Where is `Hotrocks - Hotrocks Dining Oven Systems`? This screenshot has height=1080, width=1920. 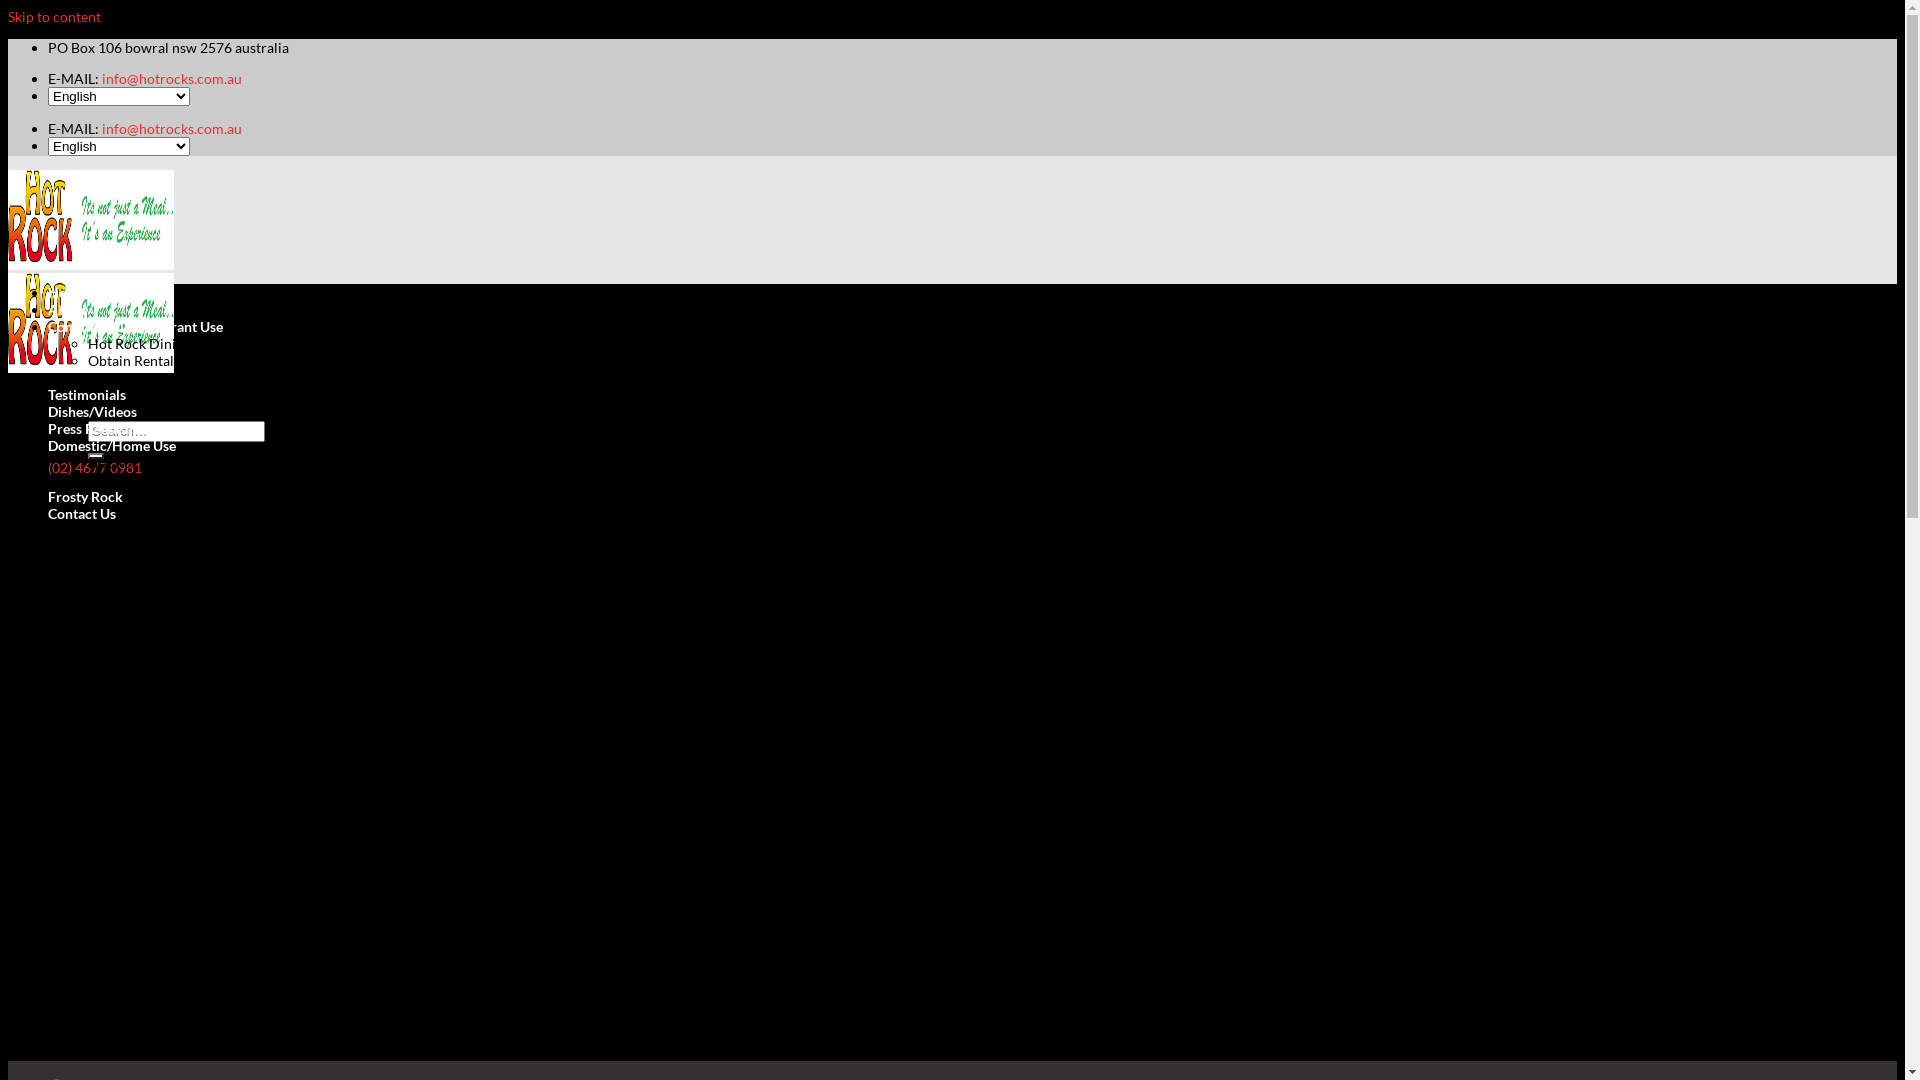
Hotrocks - Hotrocks Dining Oven Systems is located at coordinates (91, 316).